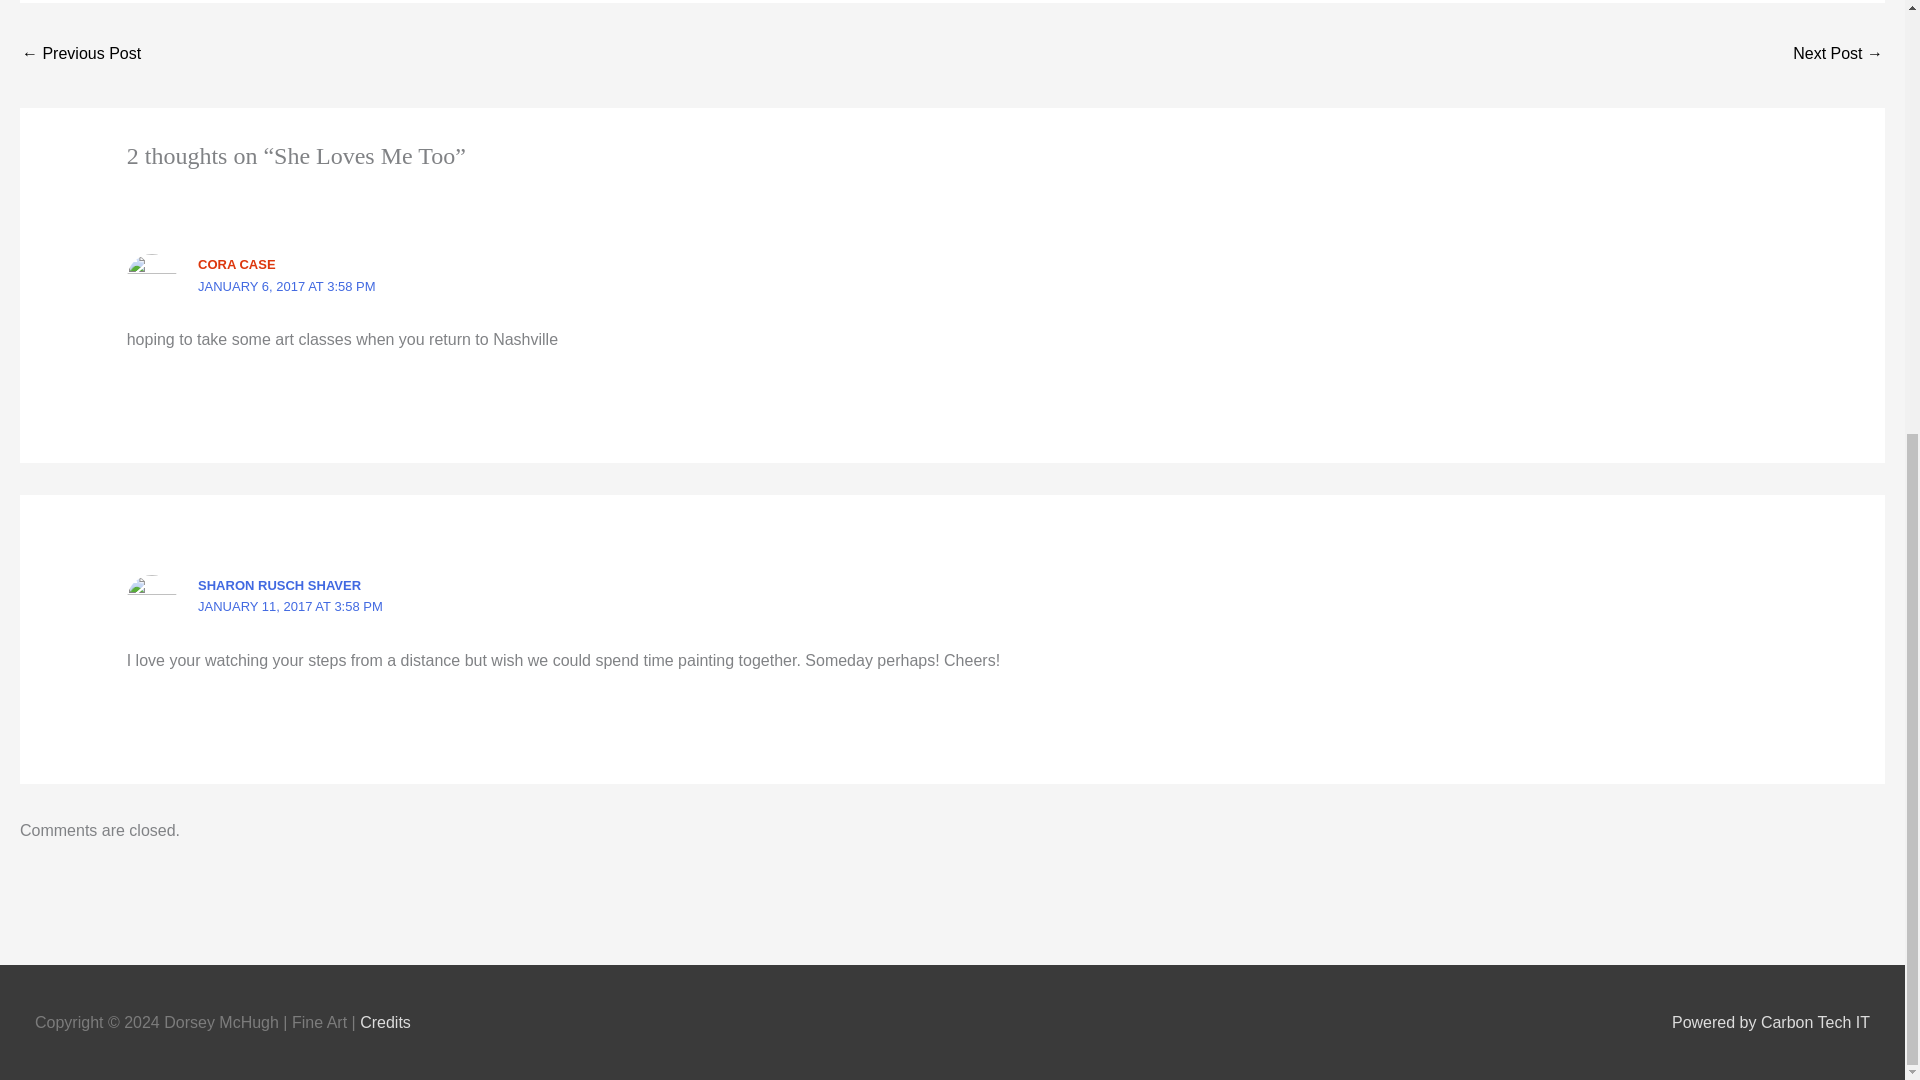 The image size is (1920, 1080). I want to click on JANUARY 6, 2017 AT 3:58 PM, so click(286, 286).